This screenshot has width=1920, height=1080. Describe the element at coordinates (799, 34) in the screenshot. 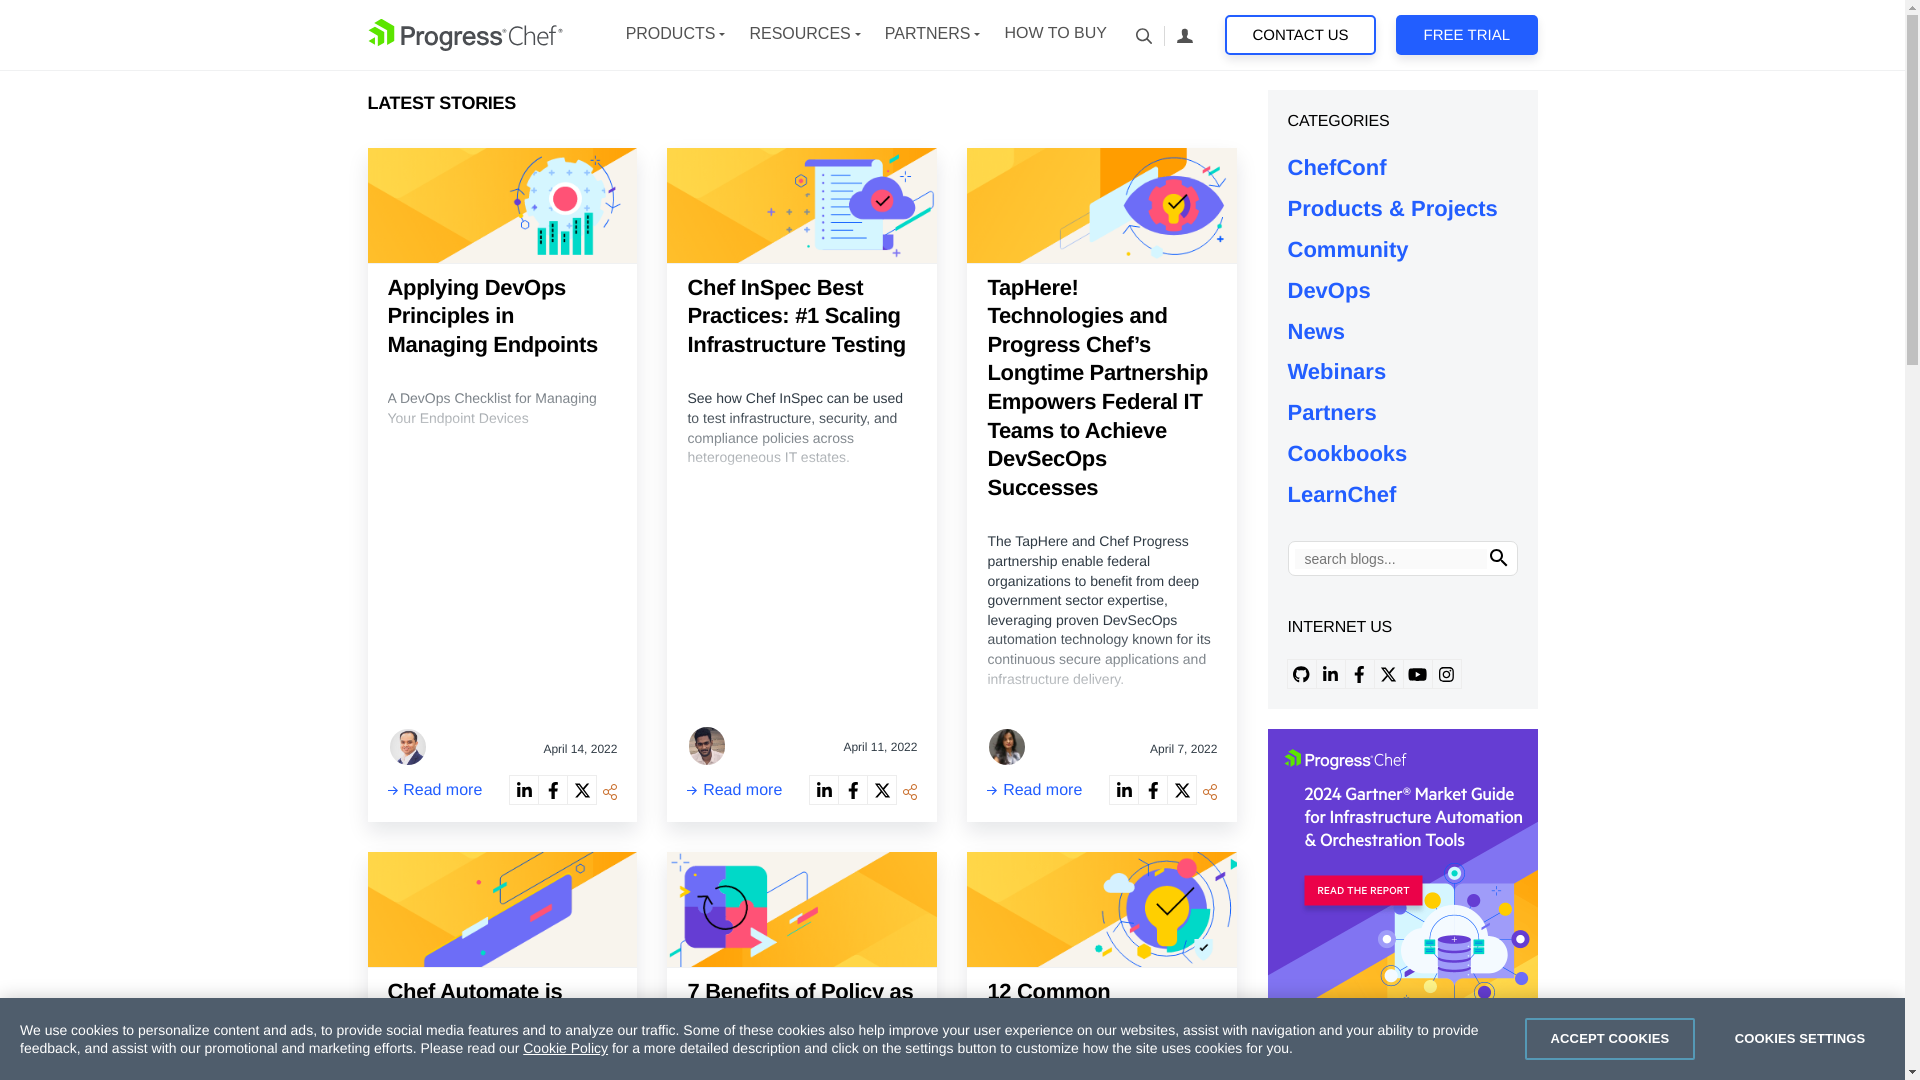

I see `RESOURCES` at that location.